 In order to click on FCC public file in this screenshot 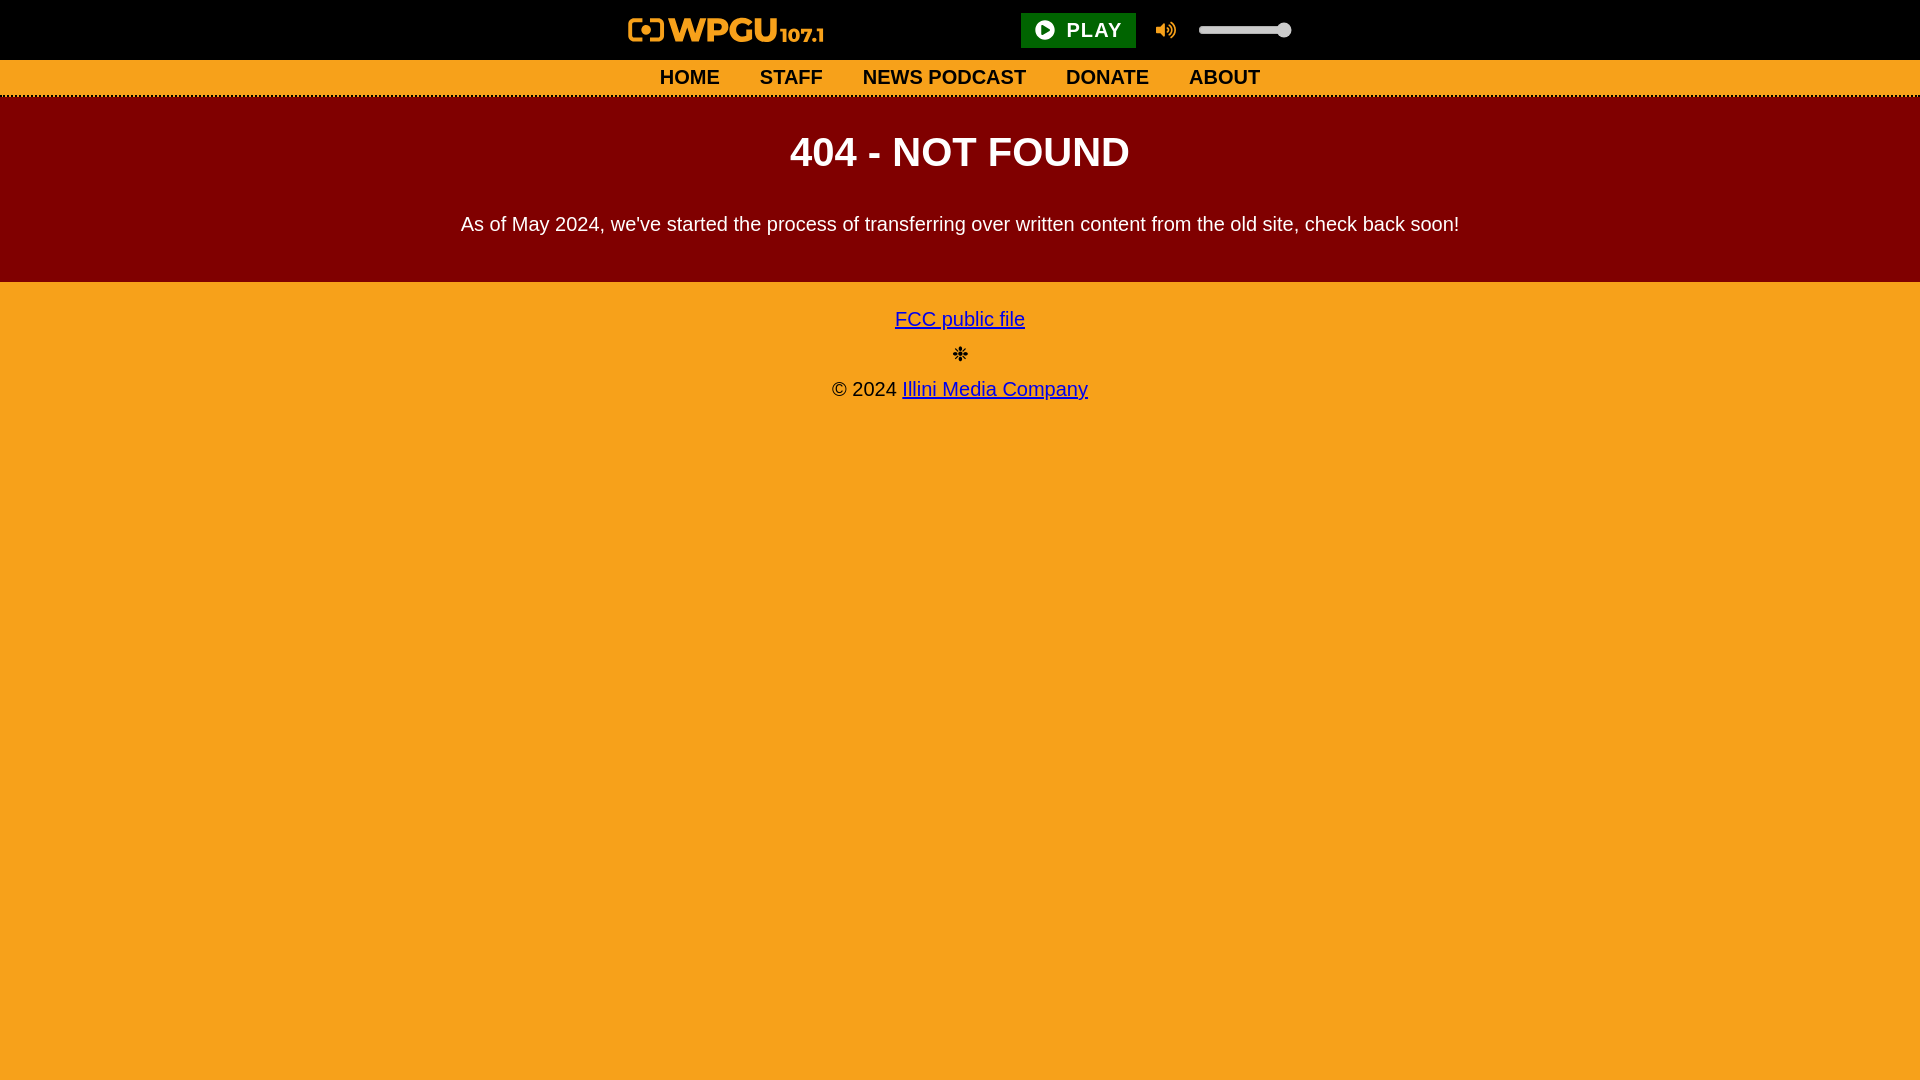, I will do `click(960, 319)`.